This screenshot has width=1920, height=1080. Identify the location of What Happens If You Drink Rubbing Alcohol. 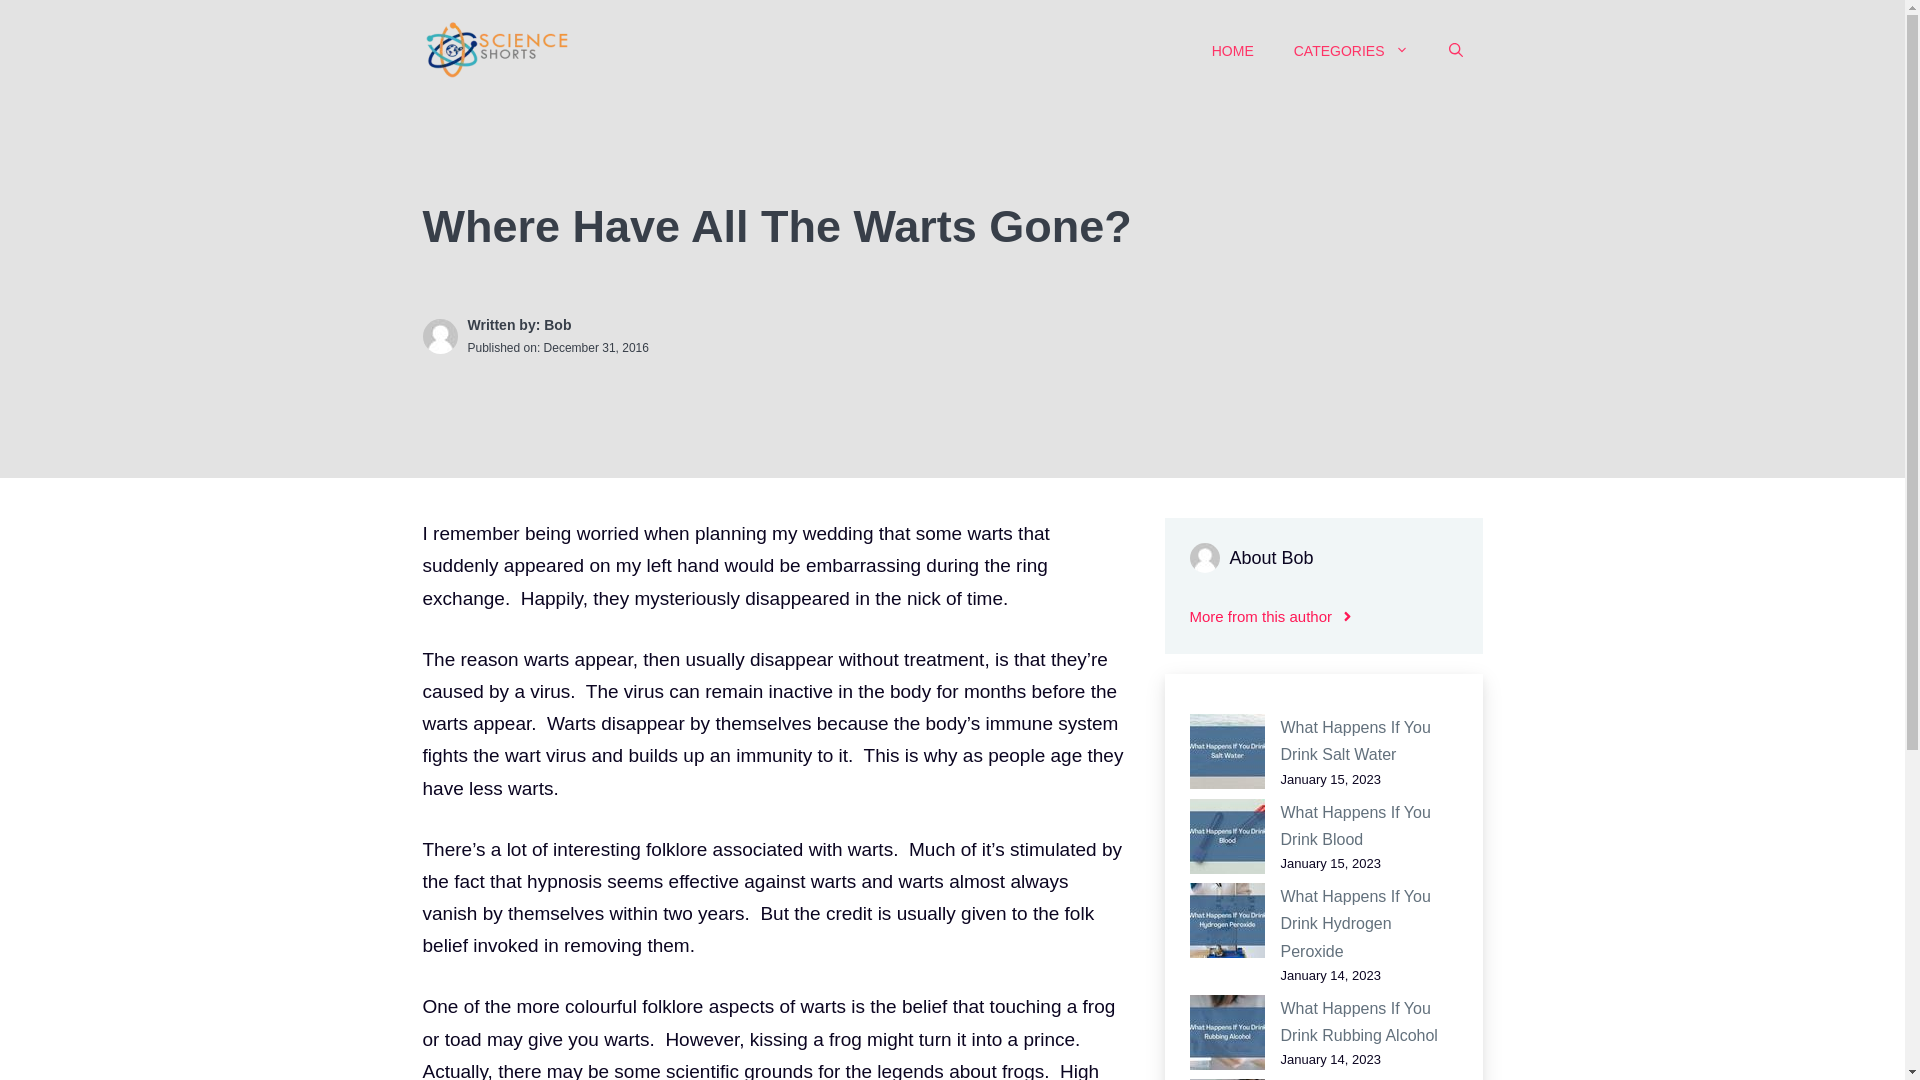
(1358, 1022).